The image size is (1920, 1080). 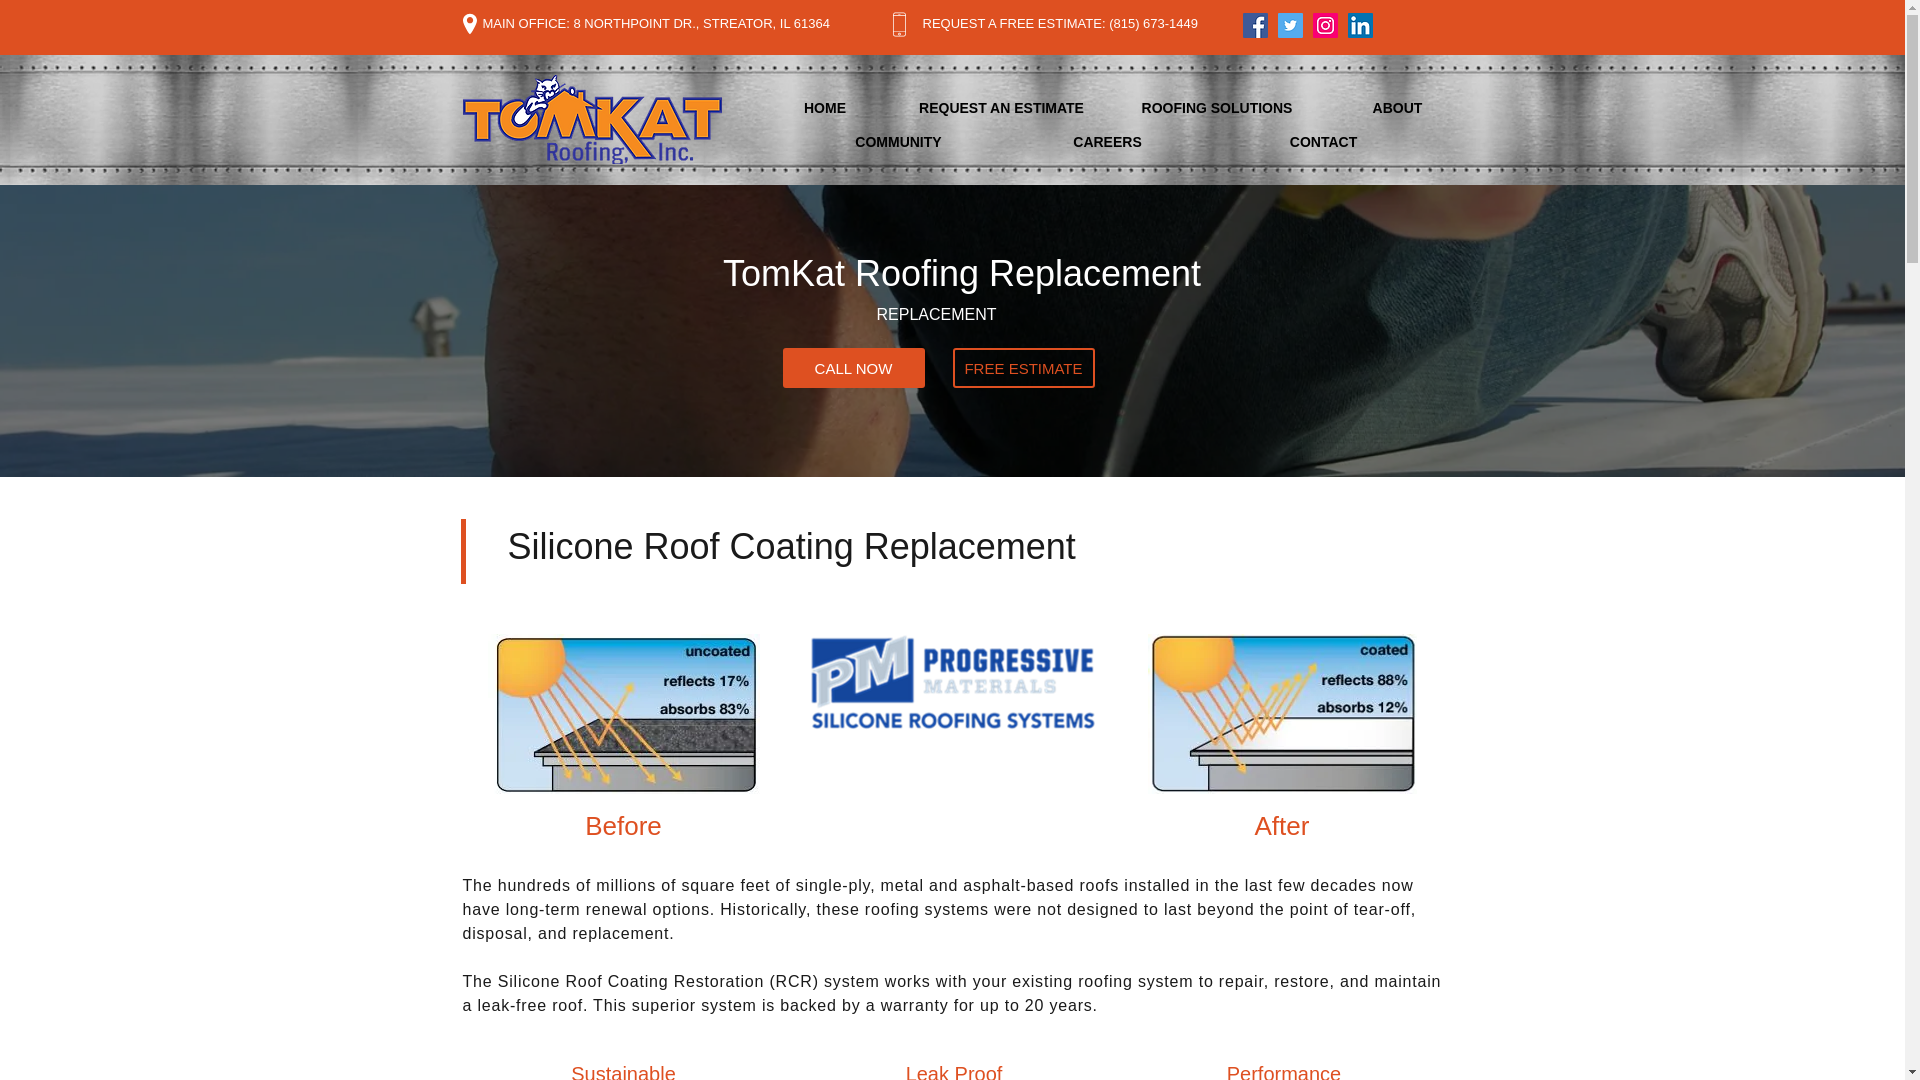 What do you see at coordinates (1322, 142) in the screenshot?
I see `CONTACT` at bounding box center [1322, 142].